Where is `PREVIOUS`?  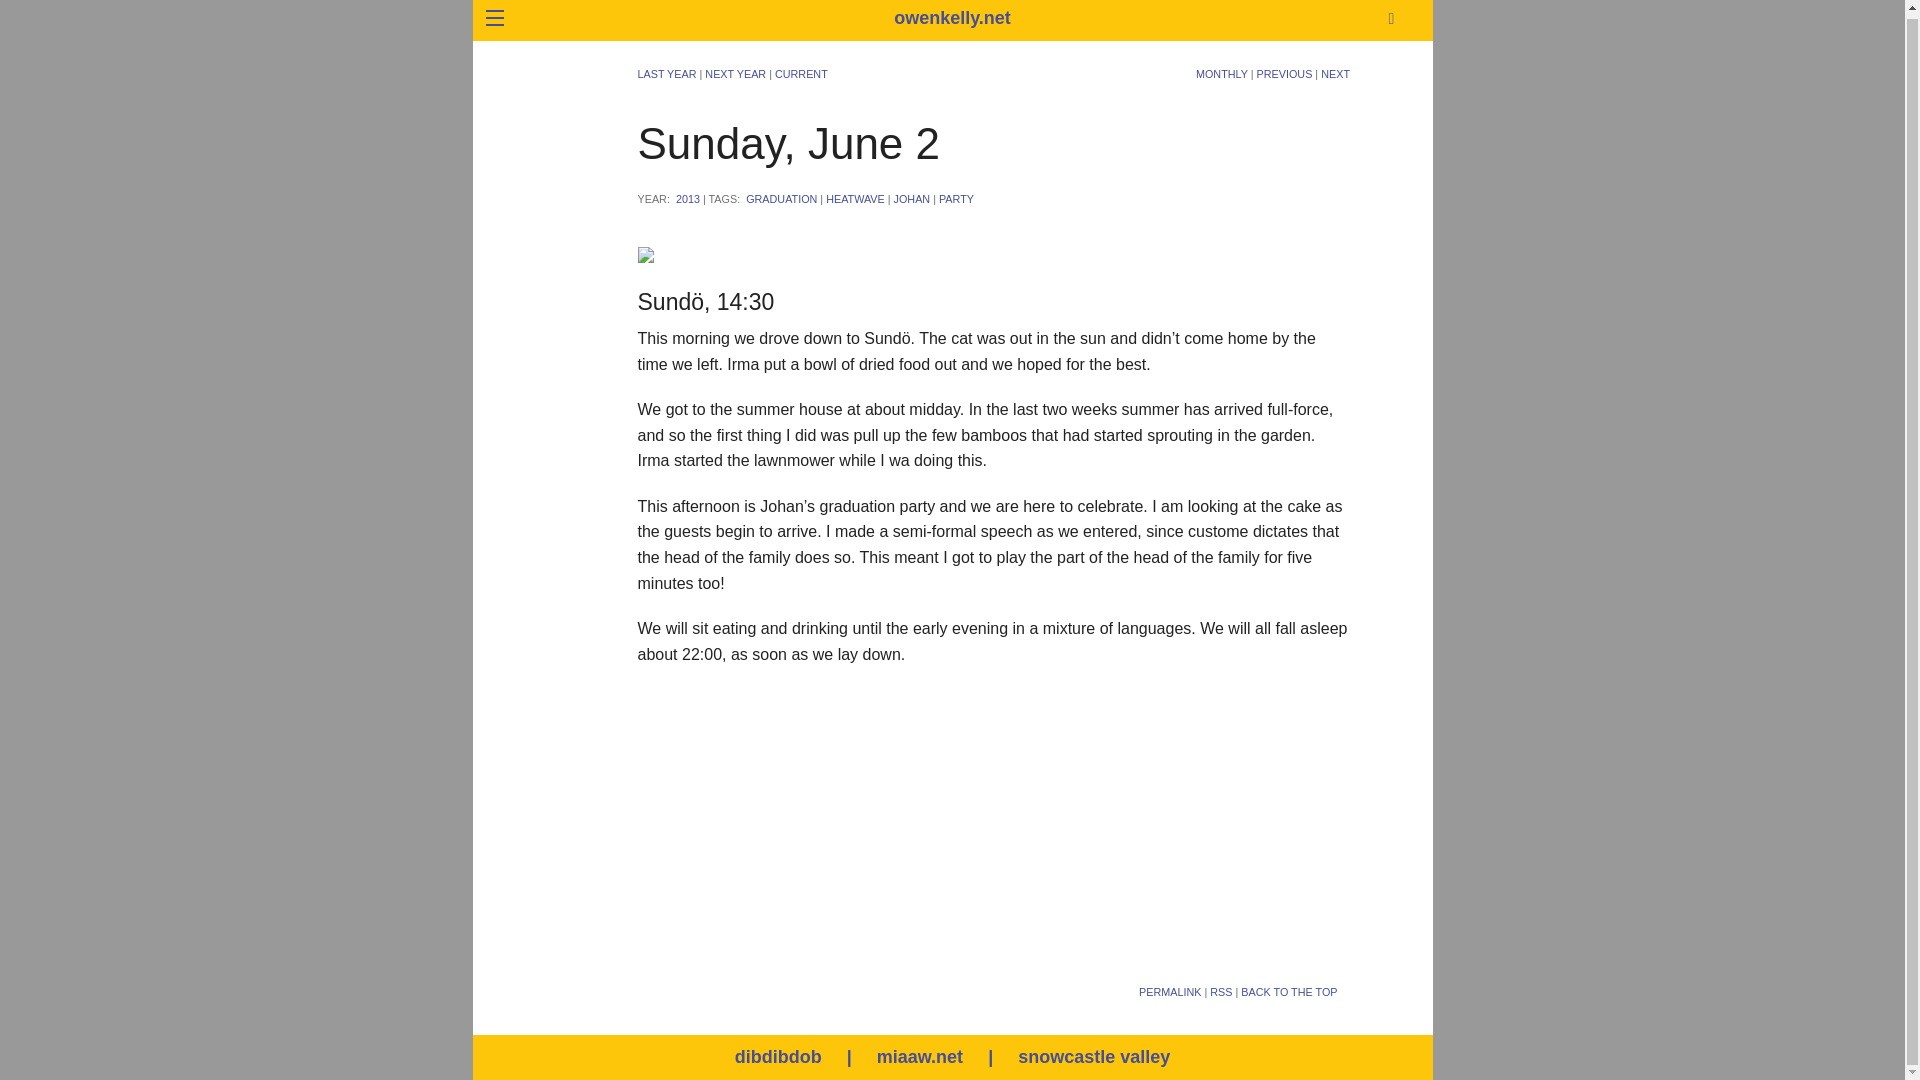
PREVIOUS is located at coordinates (1285, 74).